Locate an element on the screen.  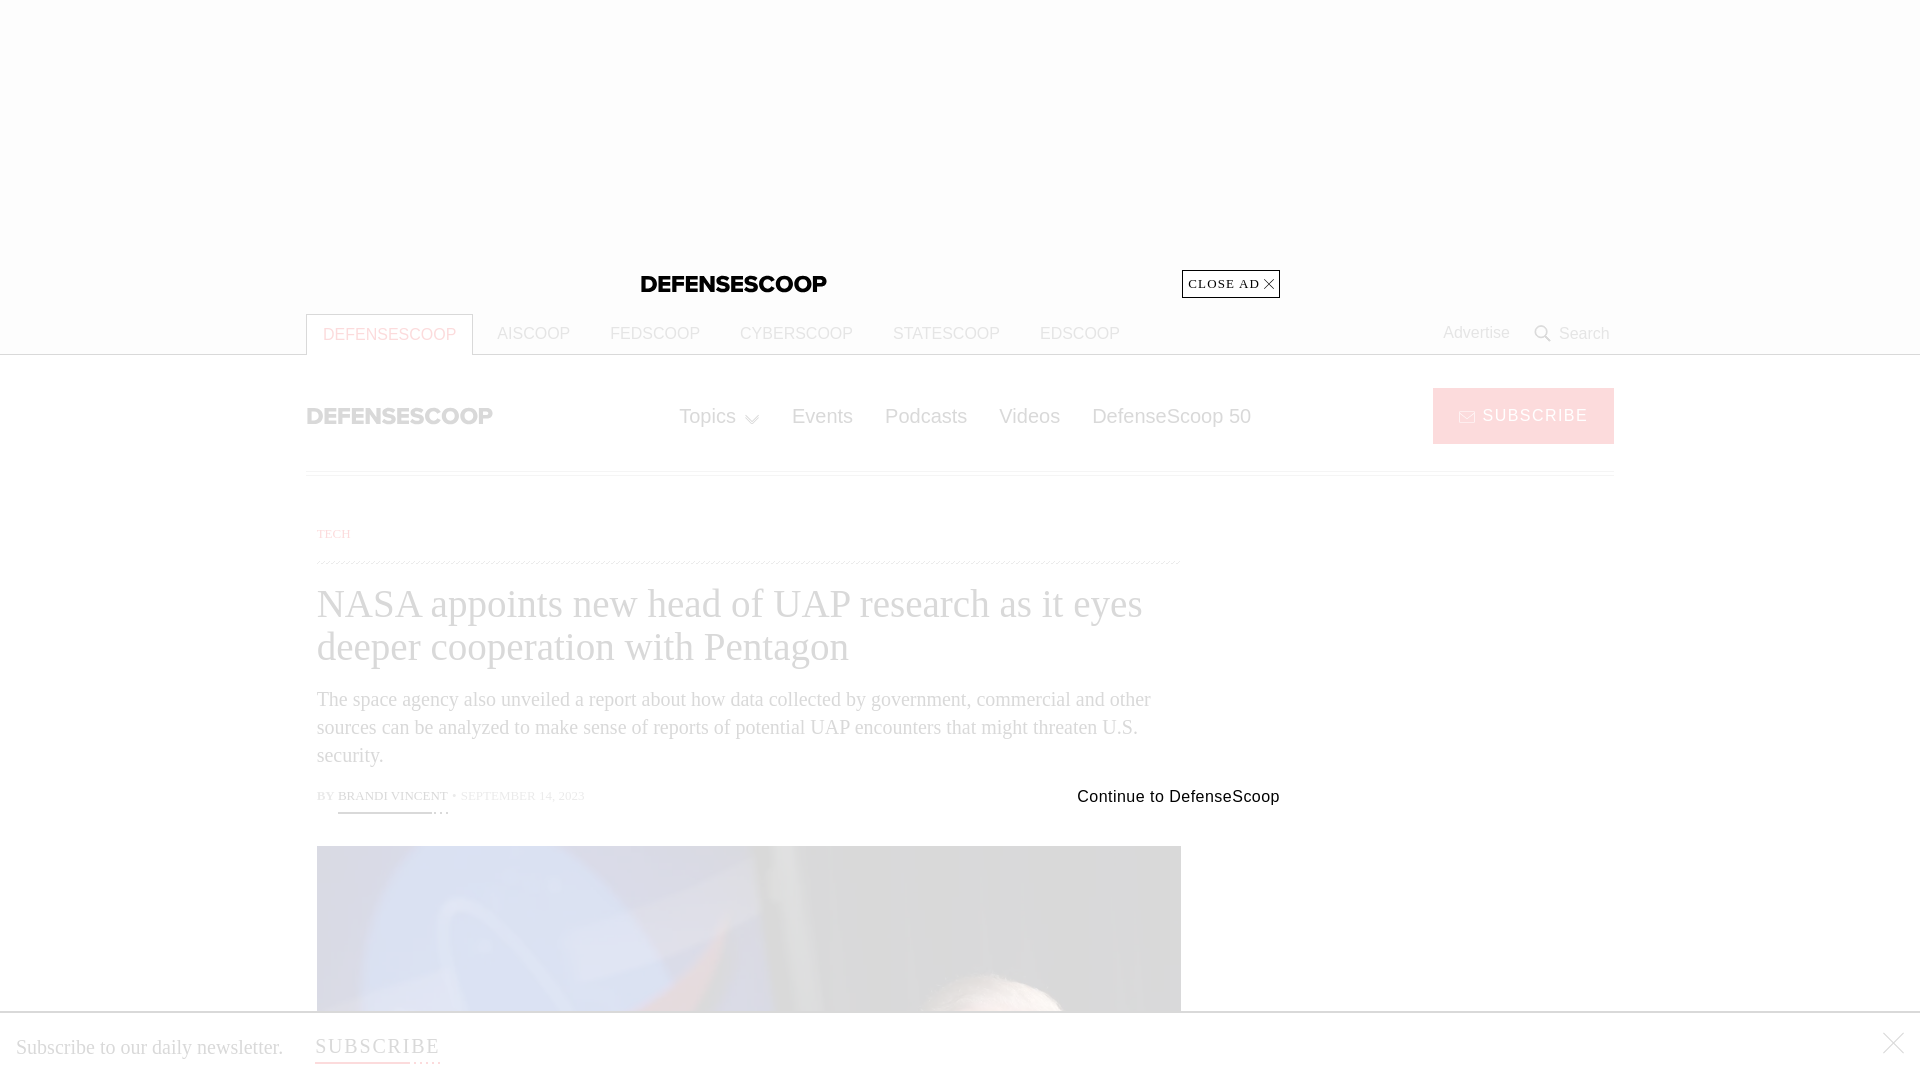
Events is located at coordinates (822, 415).